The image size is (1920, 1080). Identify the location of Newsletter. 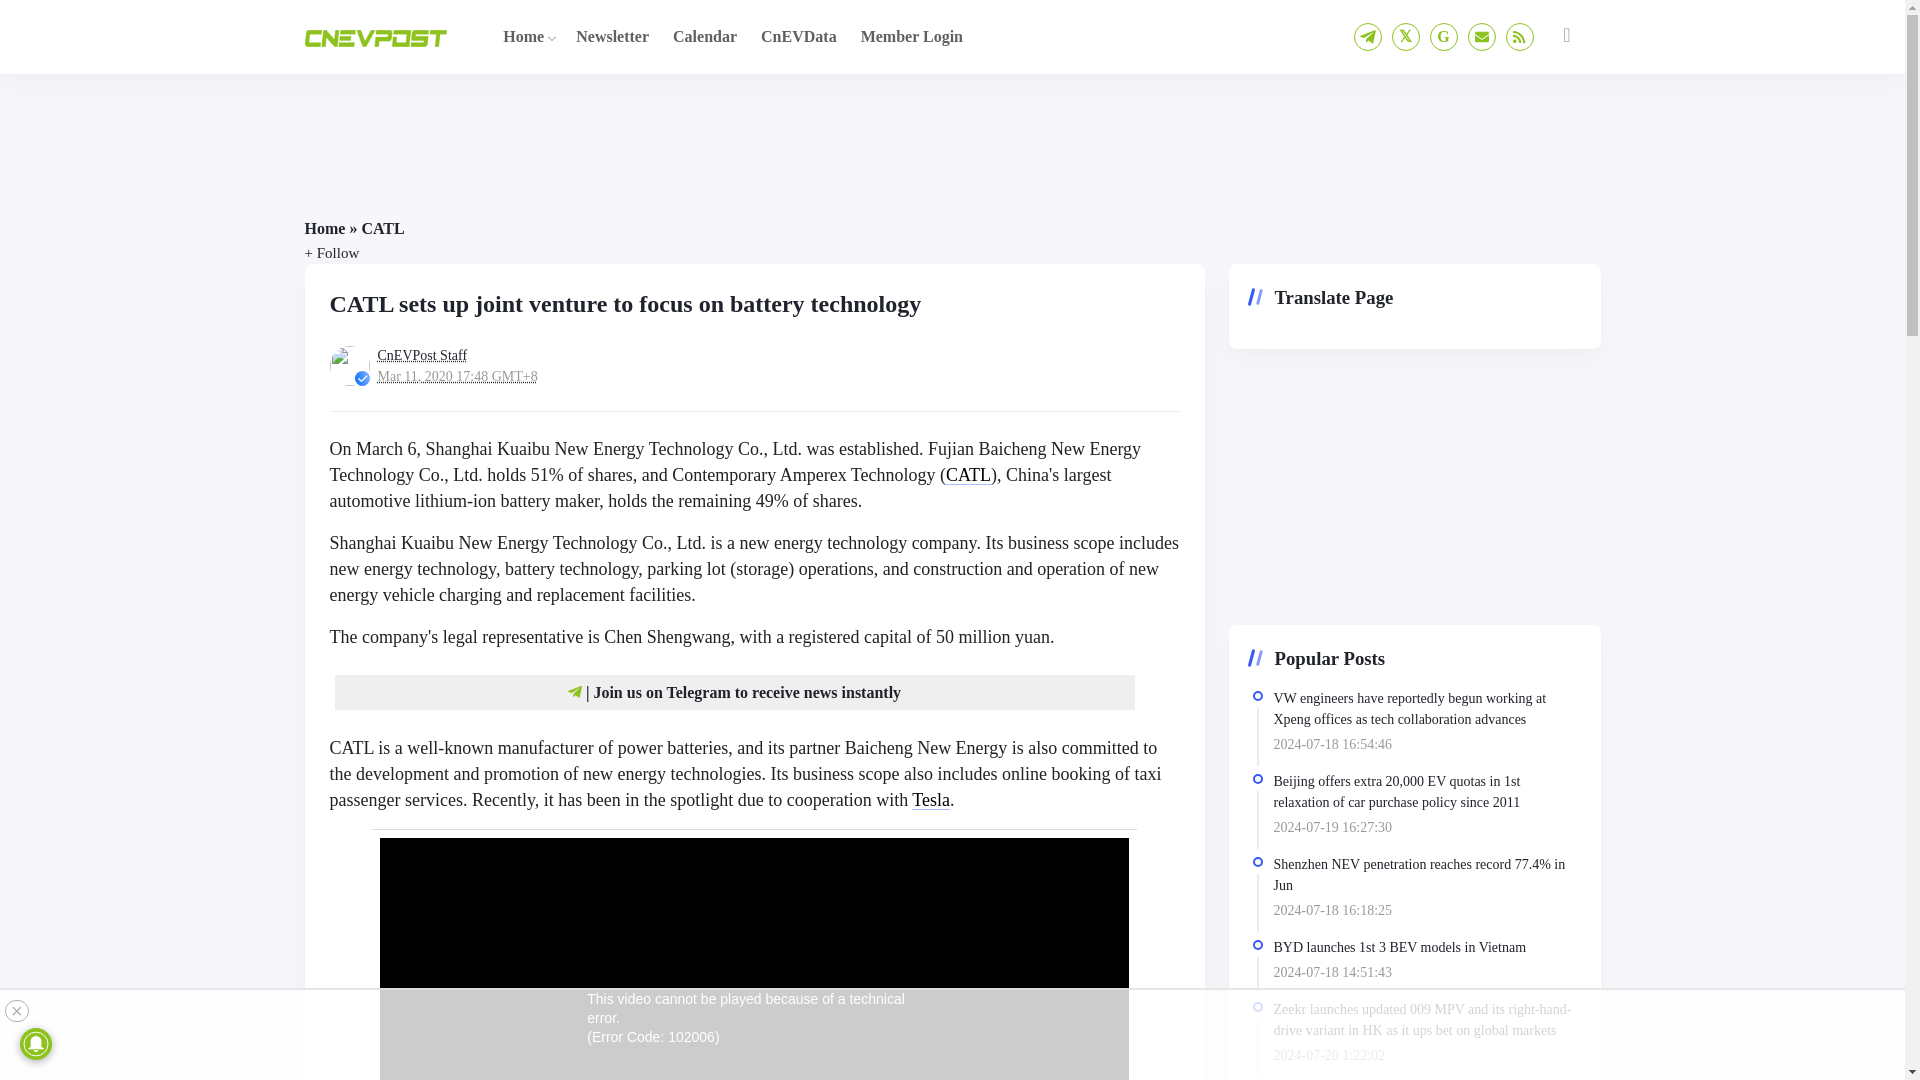
(612, 36).